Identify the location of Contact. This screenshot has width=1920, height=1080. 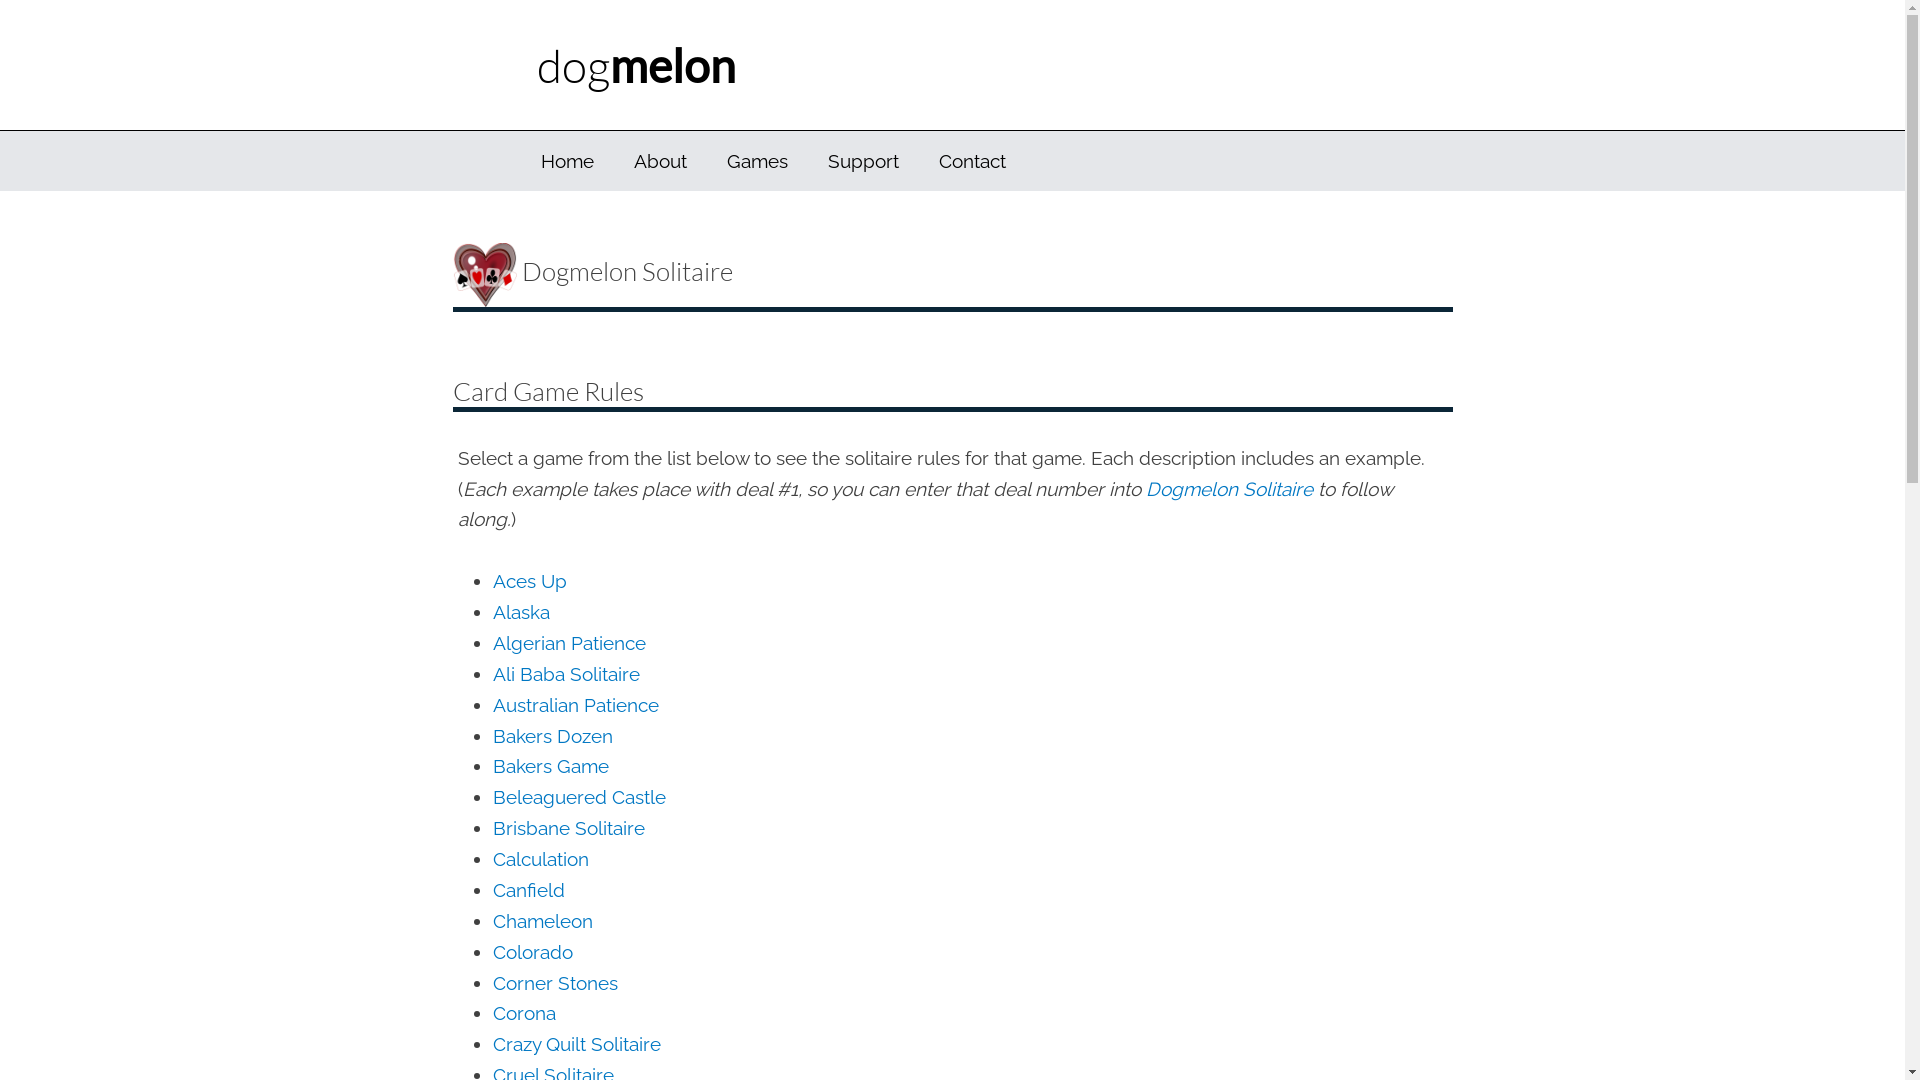
(972, 161).